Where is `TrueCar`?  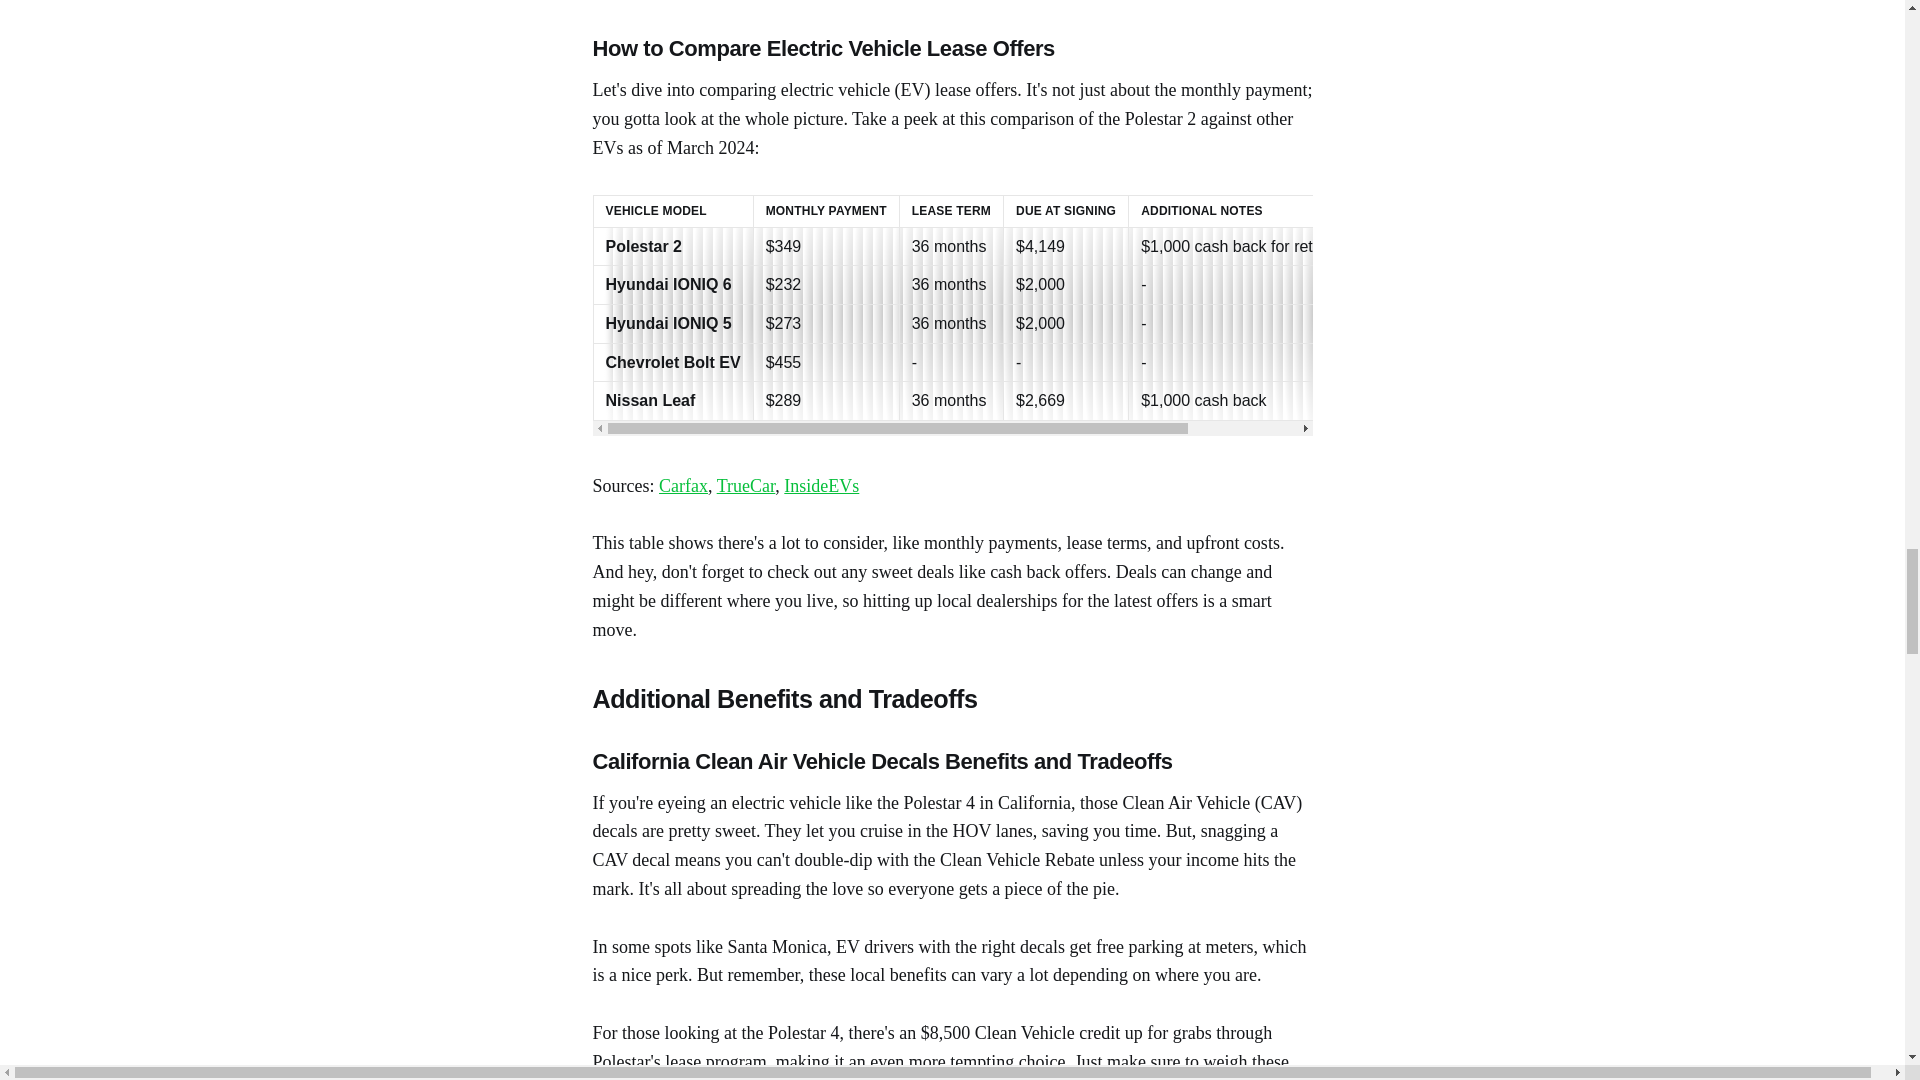 TrueCar is located at coordinates (746, 486).